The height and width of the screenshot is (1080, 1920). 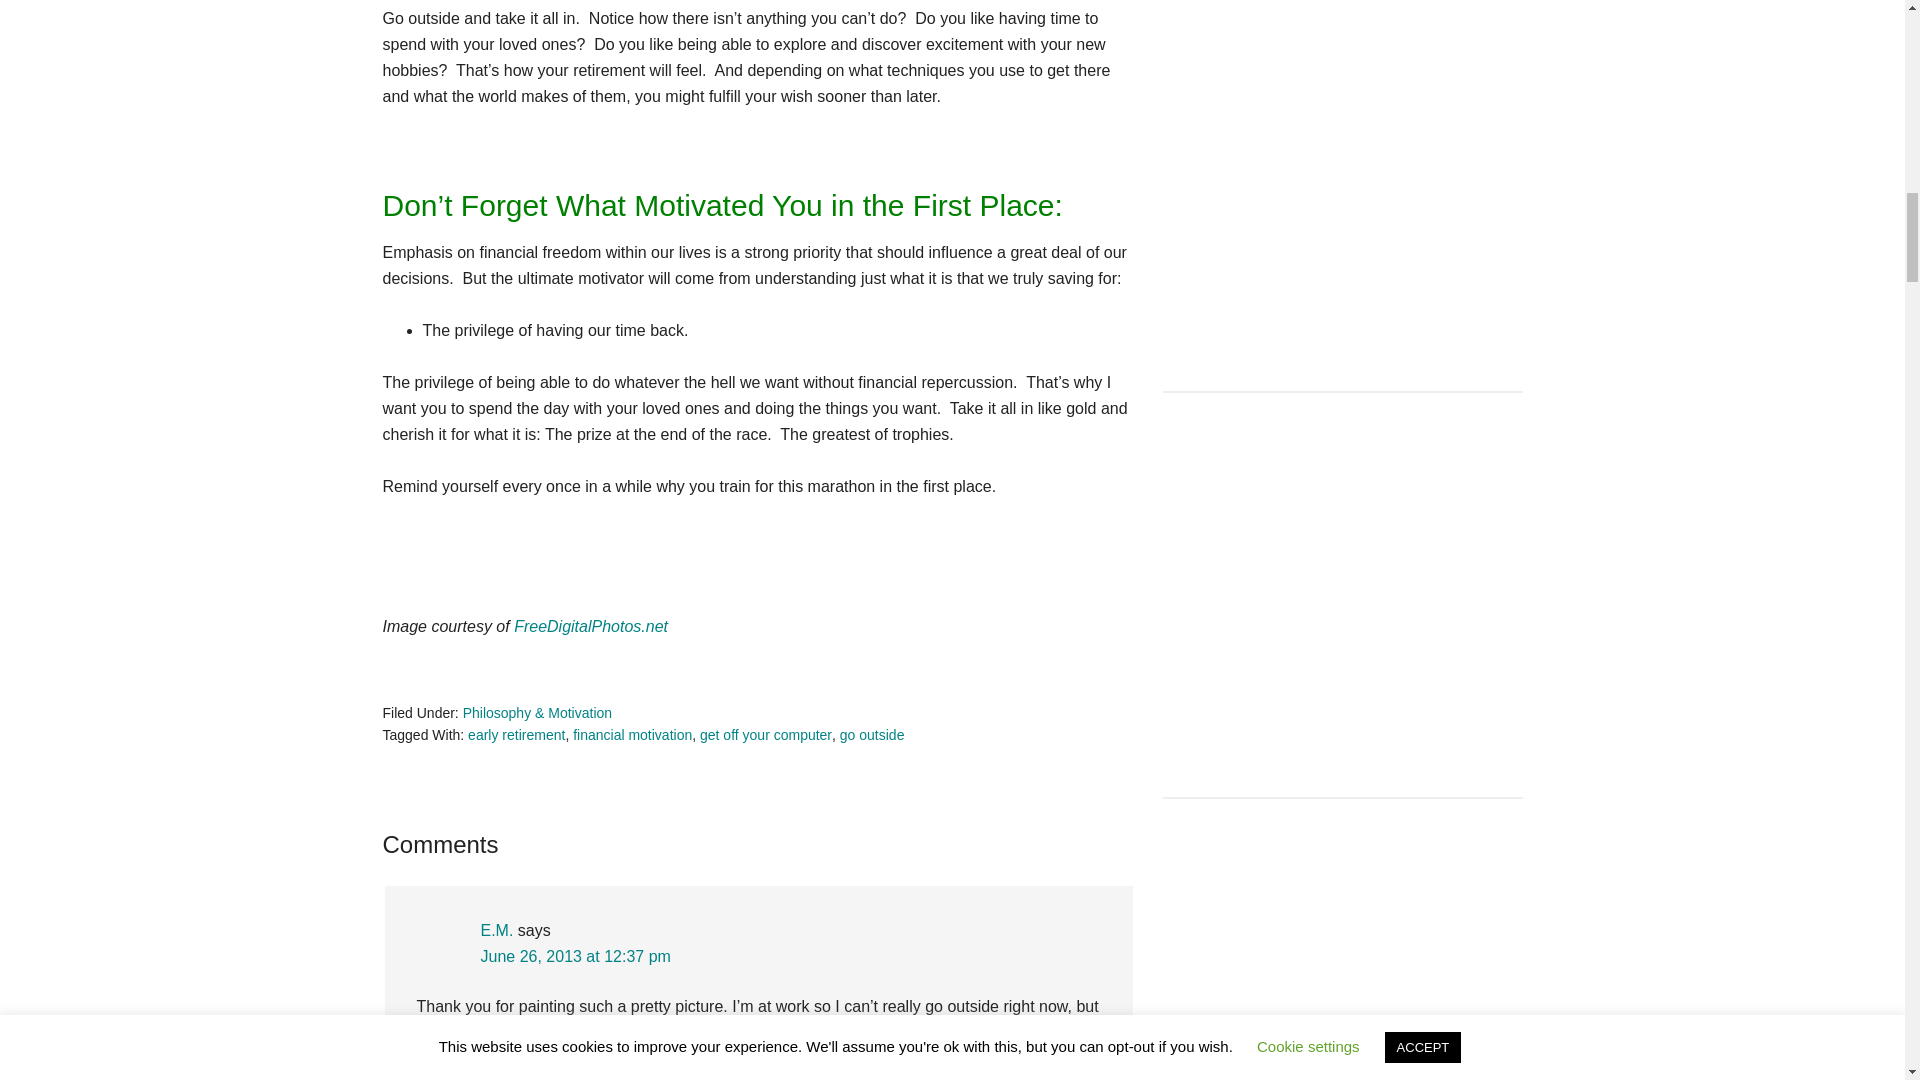 I want to click on FreeDigitalPhotos.net, so click(x=591, y=626).